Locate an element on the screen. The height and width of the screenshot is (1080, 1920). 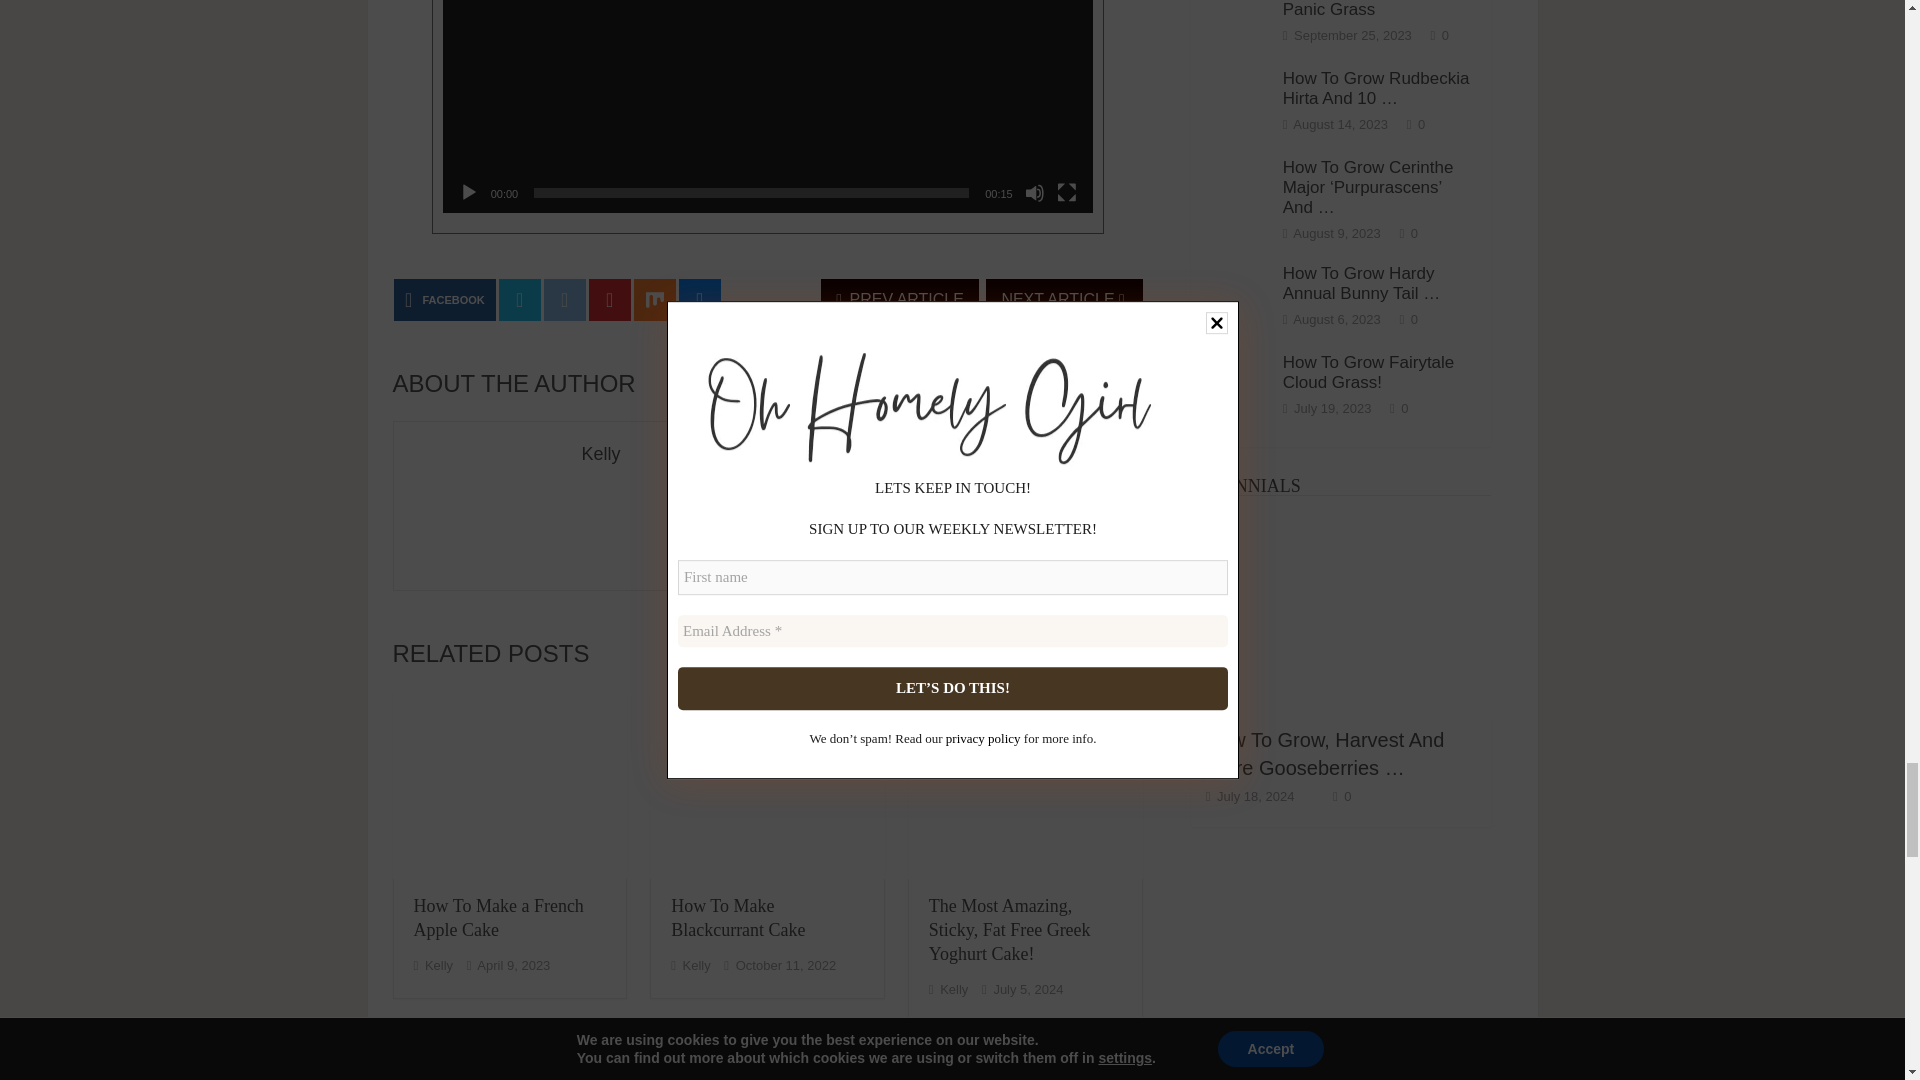
Mute is located at coordinates (1034, 192).